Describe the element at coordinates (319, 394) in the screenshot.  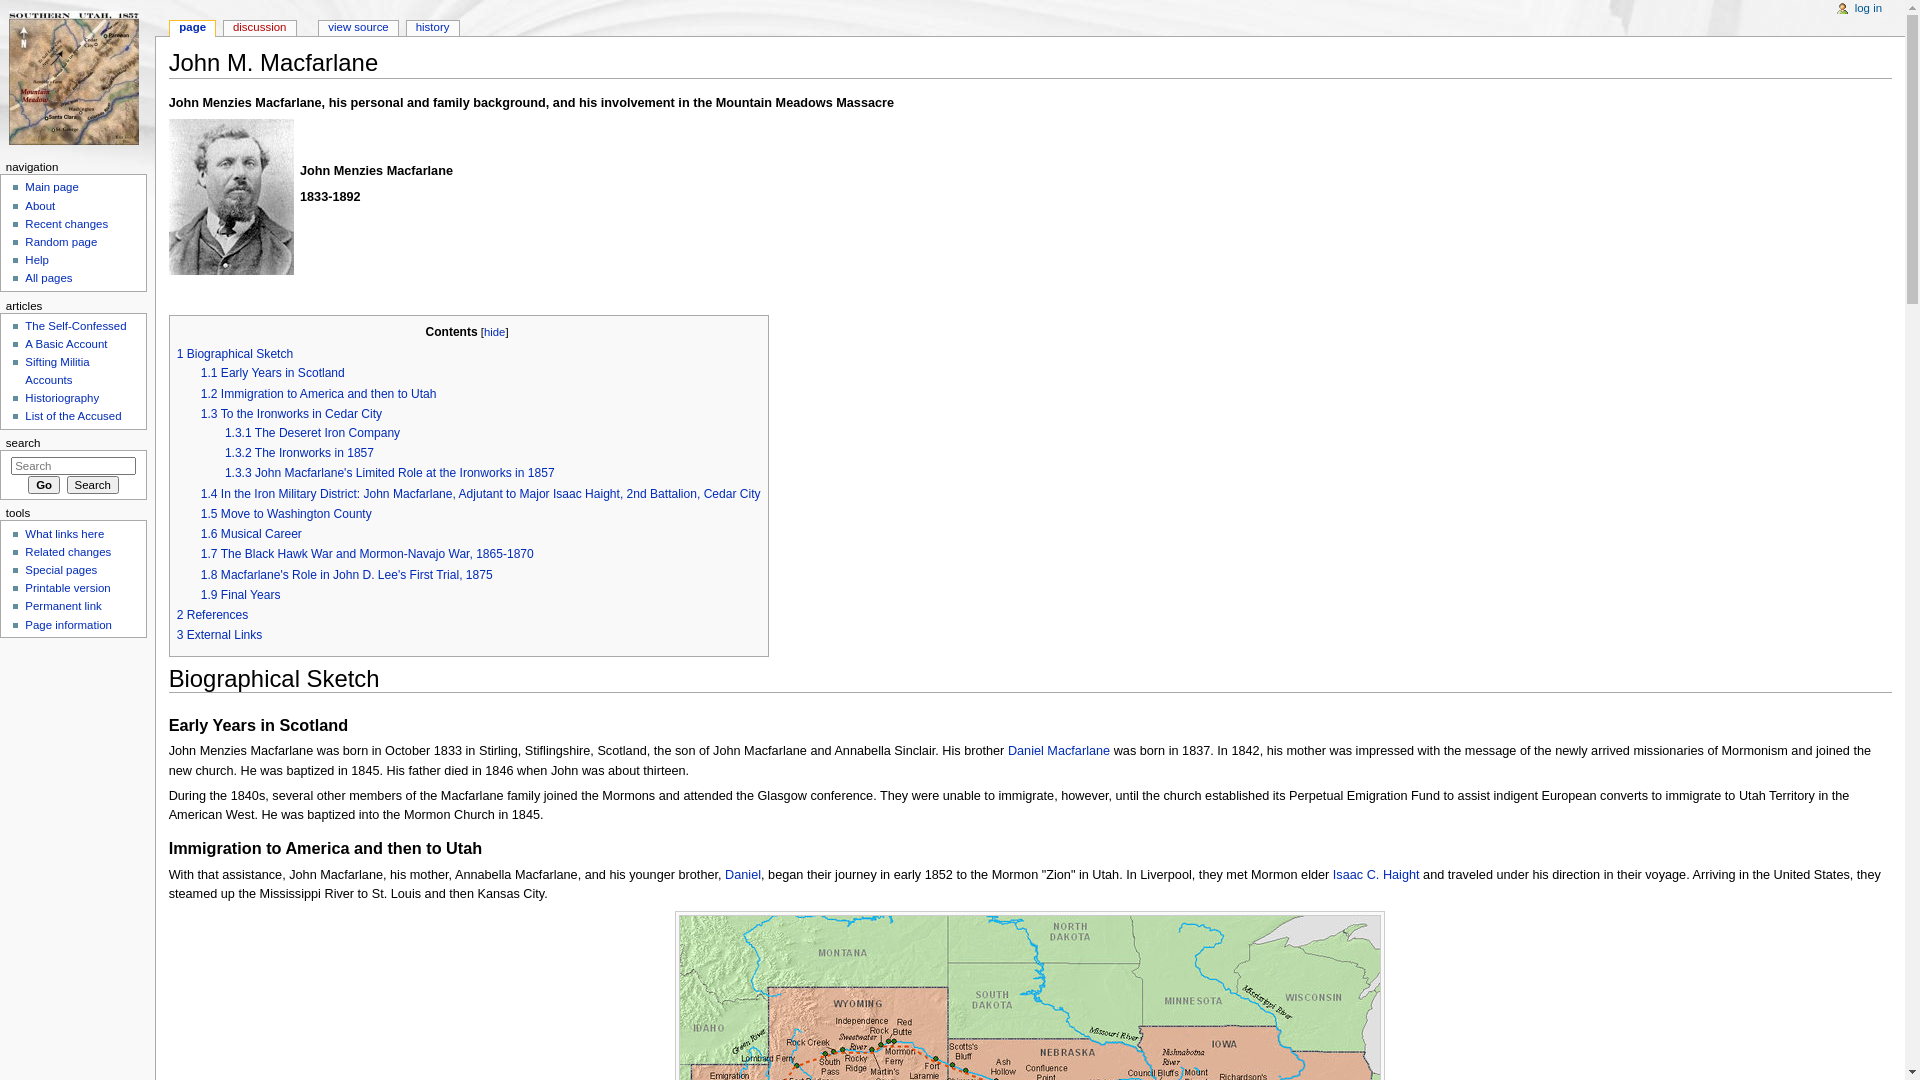
I see `1.2 Immigration to America and then to Utah` at that location.